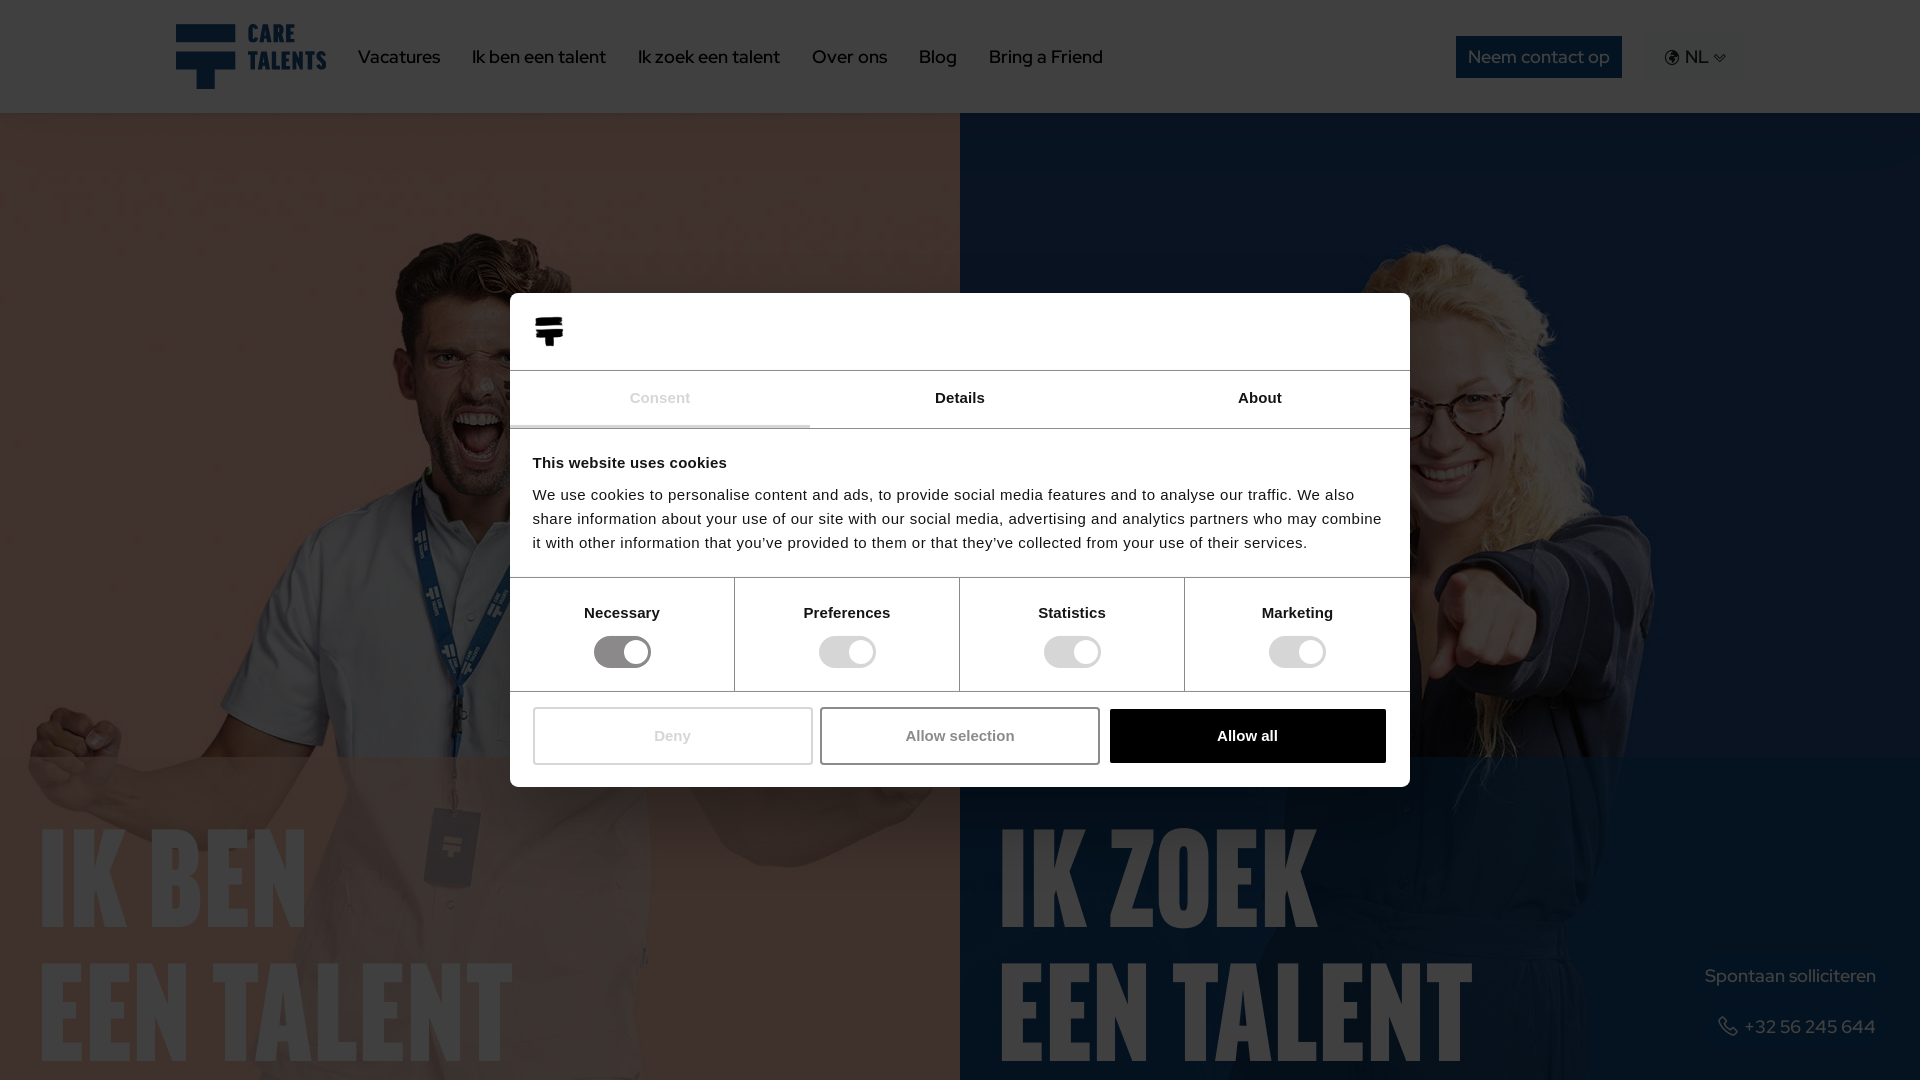  What do you see at coordinates (1248, 736) in the screenshot?
I see `Allow all` at bounding box center [1248, 736].